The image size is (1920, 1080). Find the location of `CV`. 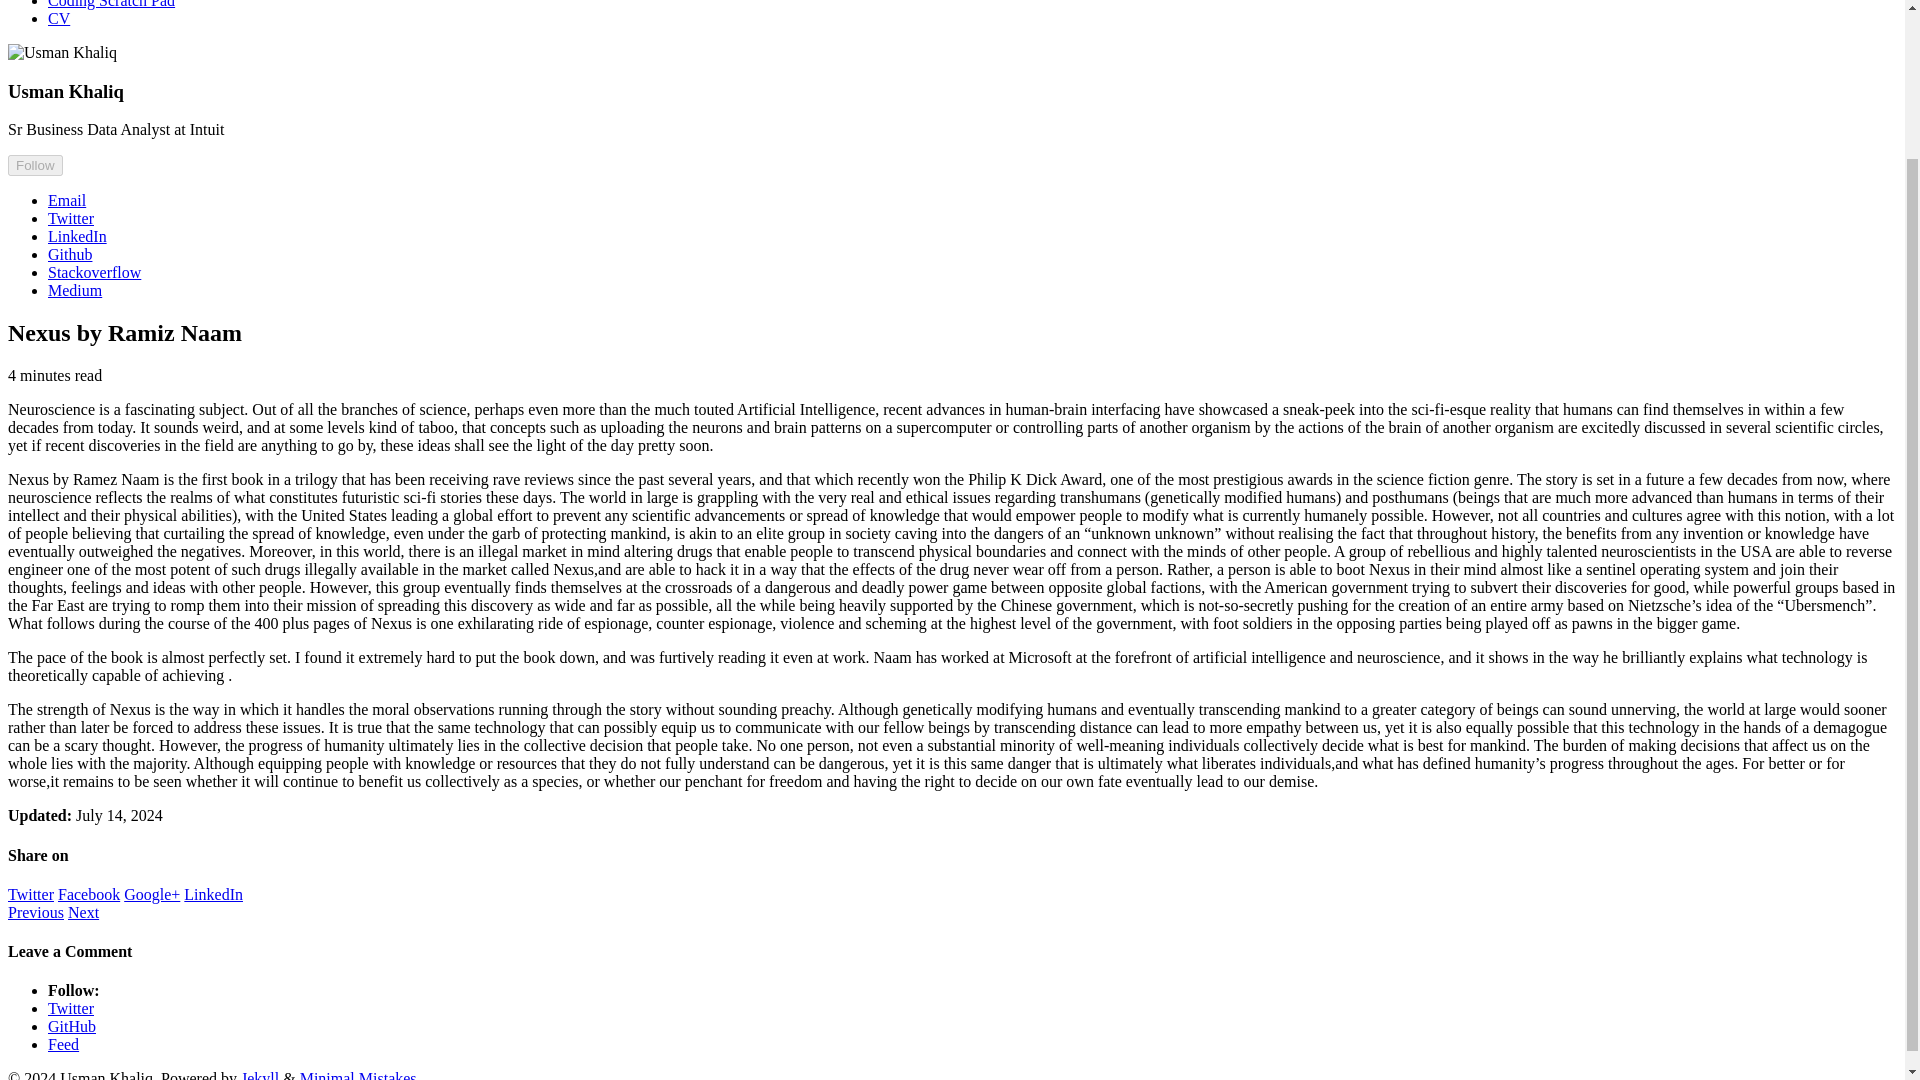

CV is located at coordinates (58, 18).